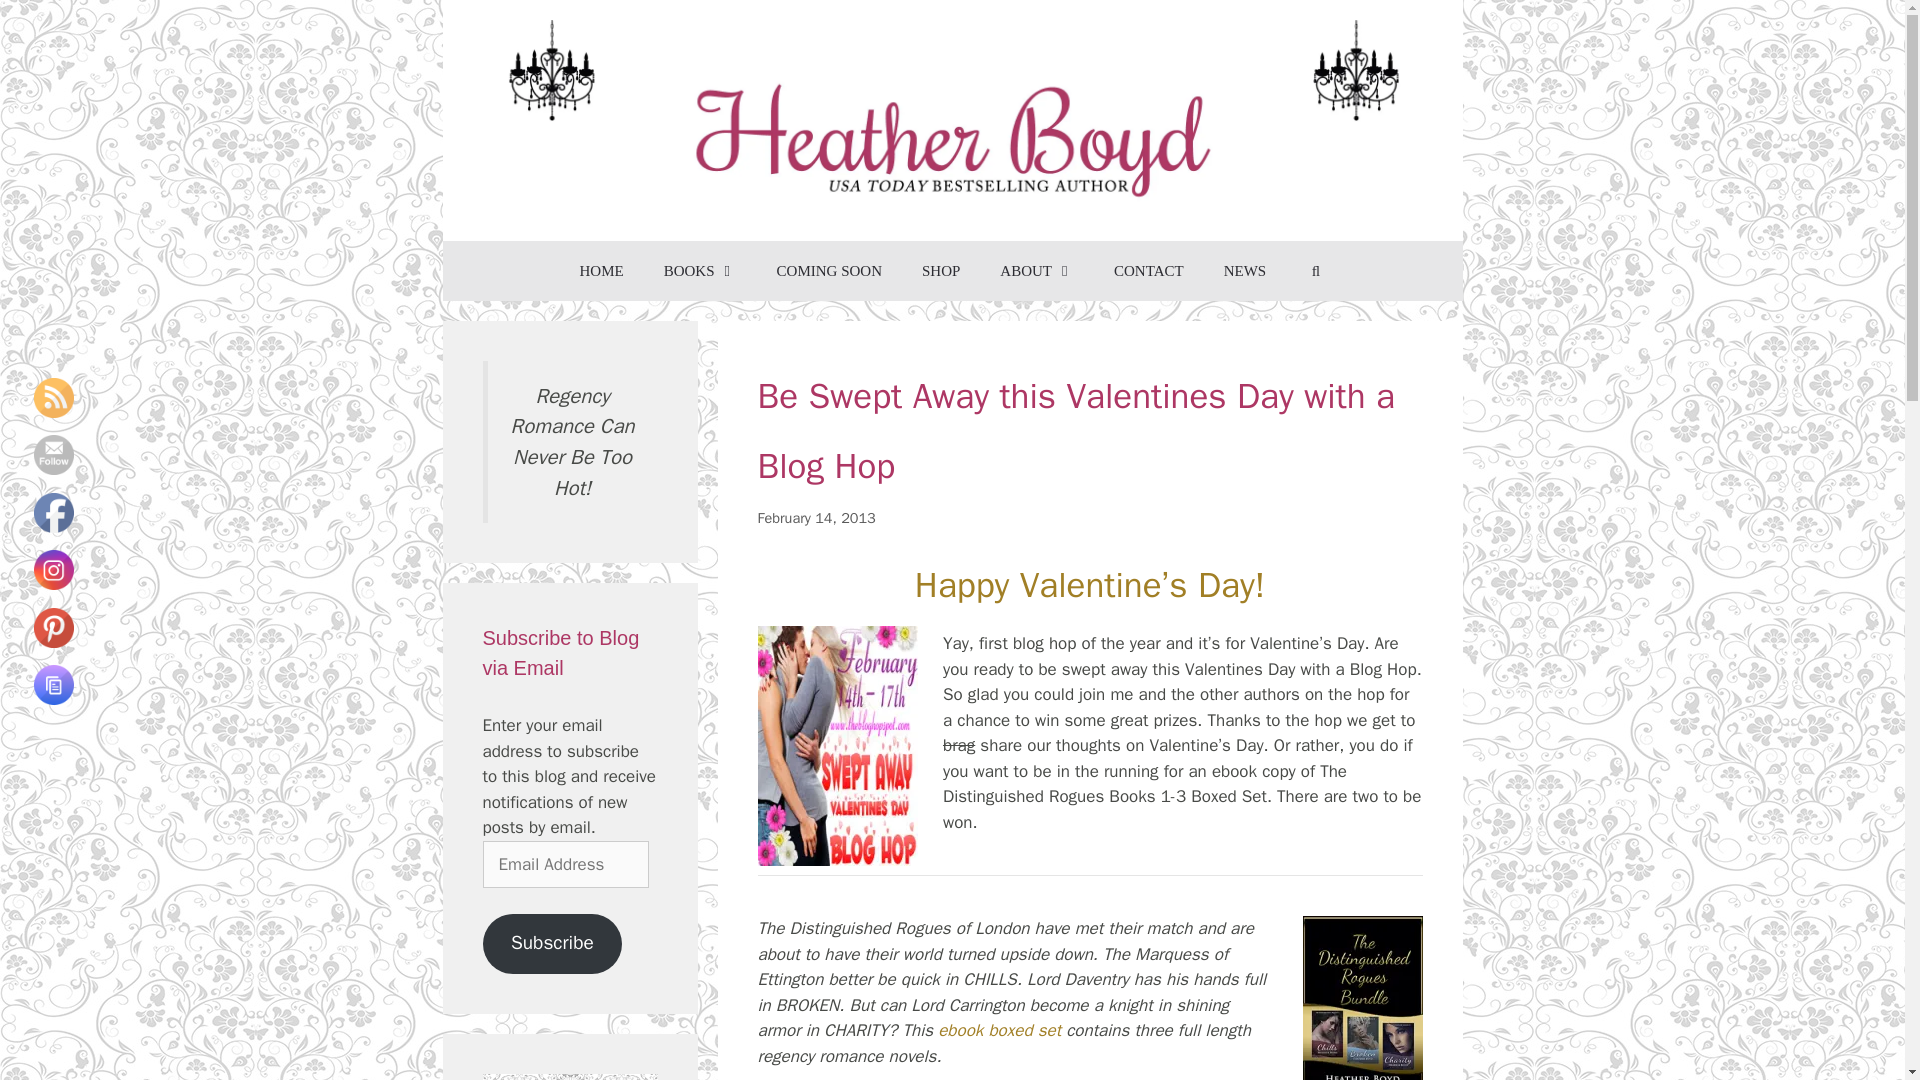  I want to click on Instagram, so click(54, 569).